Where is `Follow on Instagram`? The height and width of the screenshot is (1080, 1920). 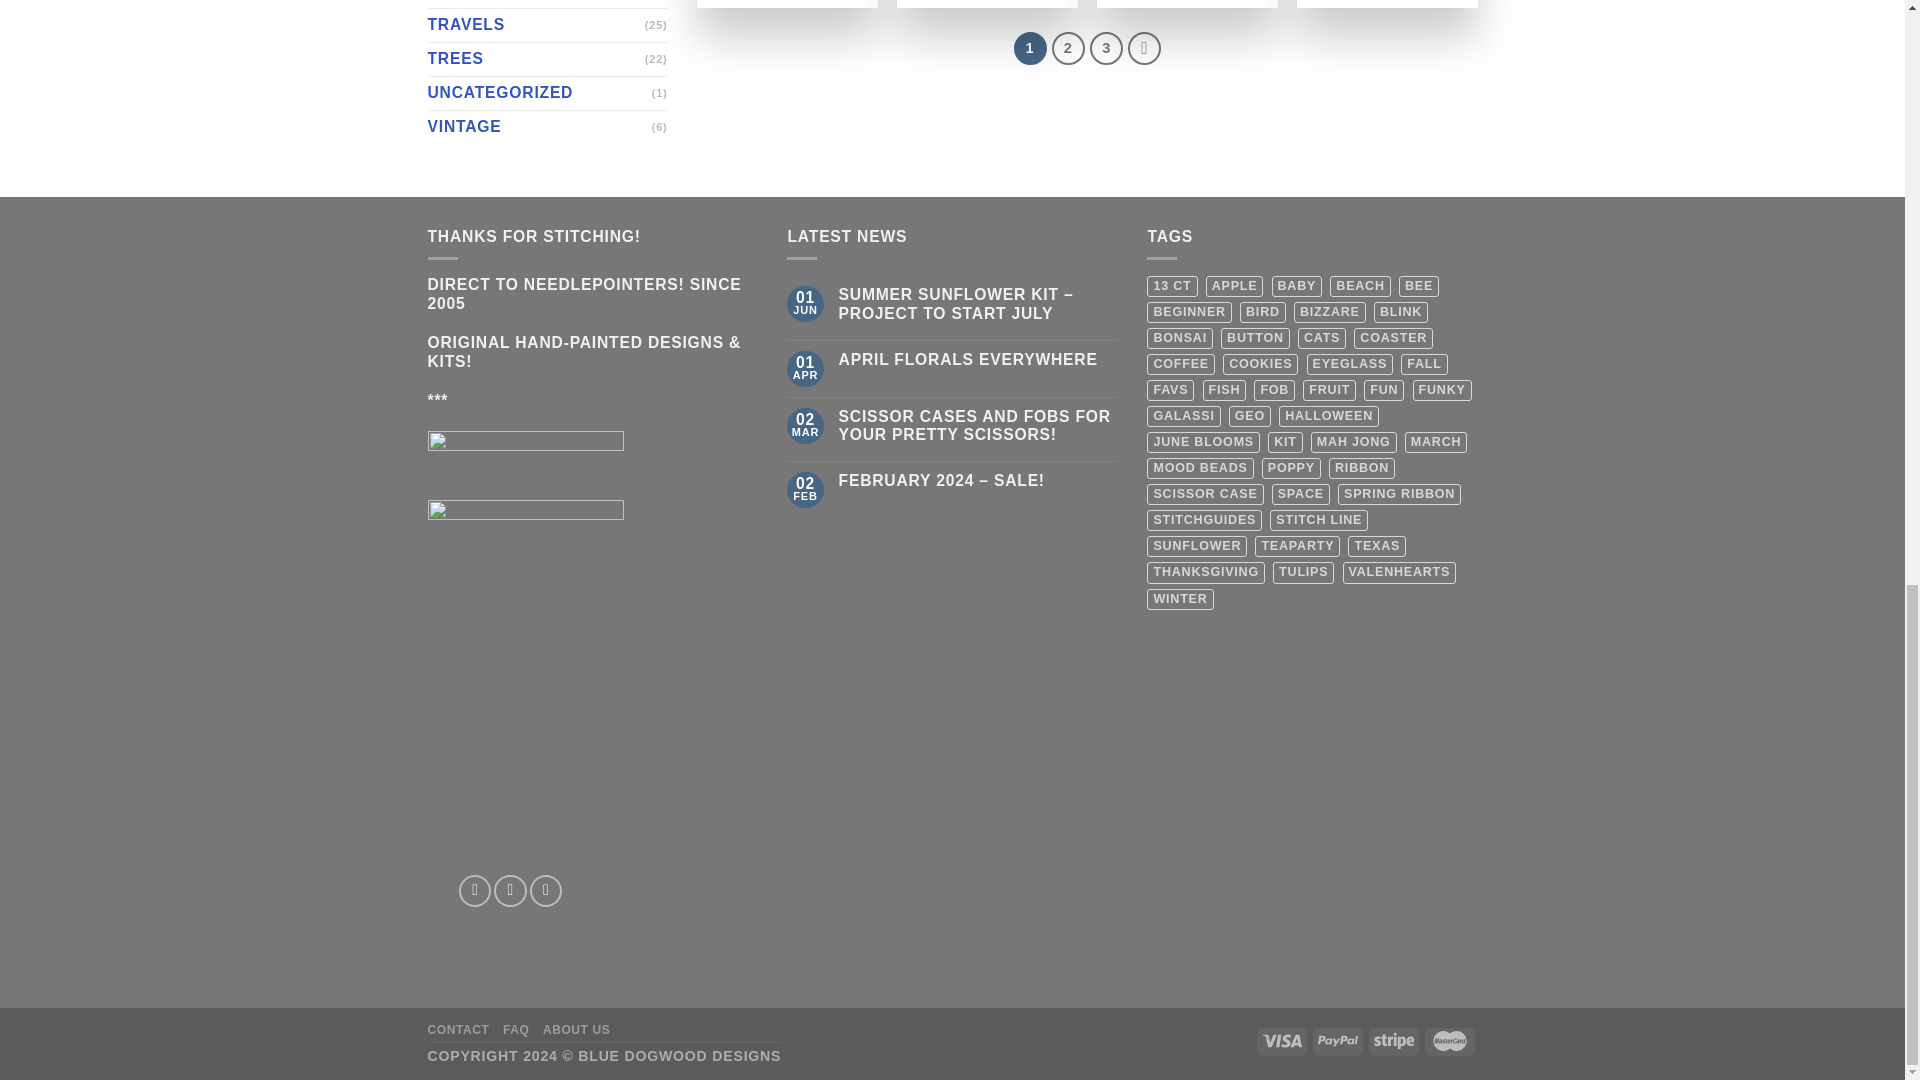
Follow on Instagram is located at coordinates (510, 890).